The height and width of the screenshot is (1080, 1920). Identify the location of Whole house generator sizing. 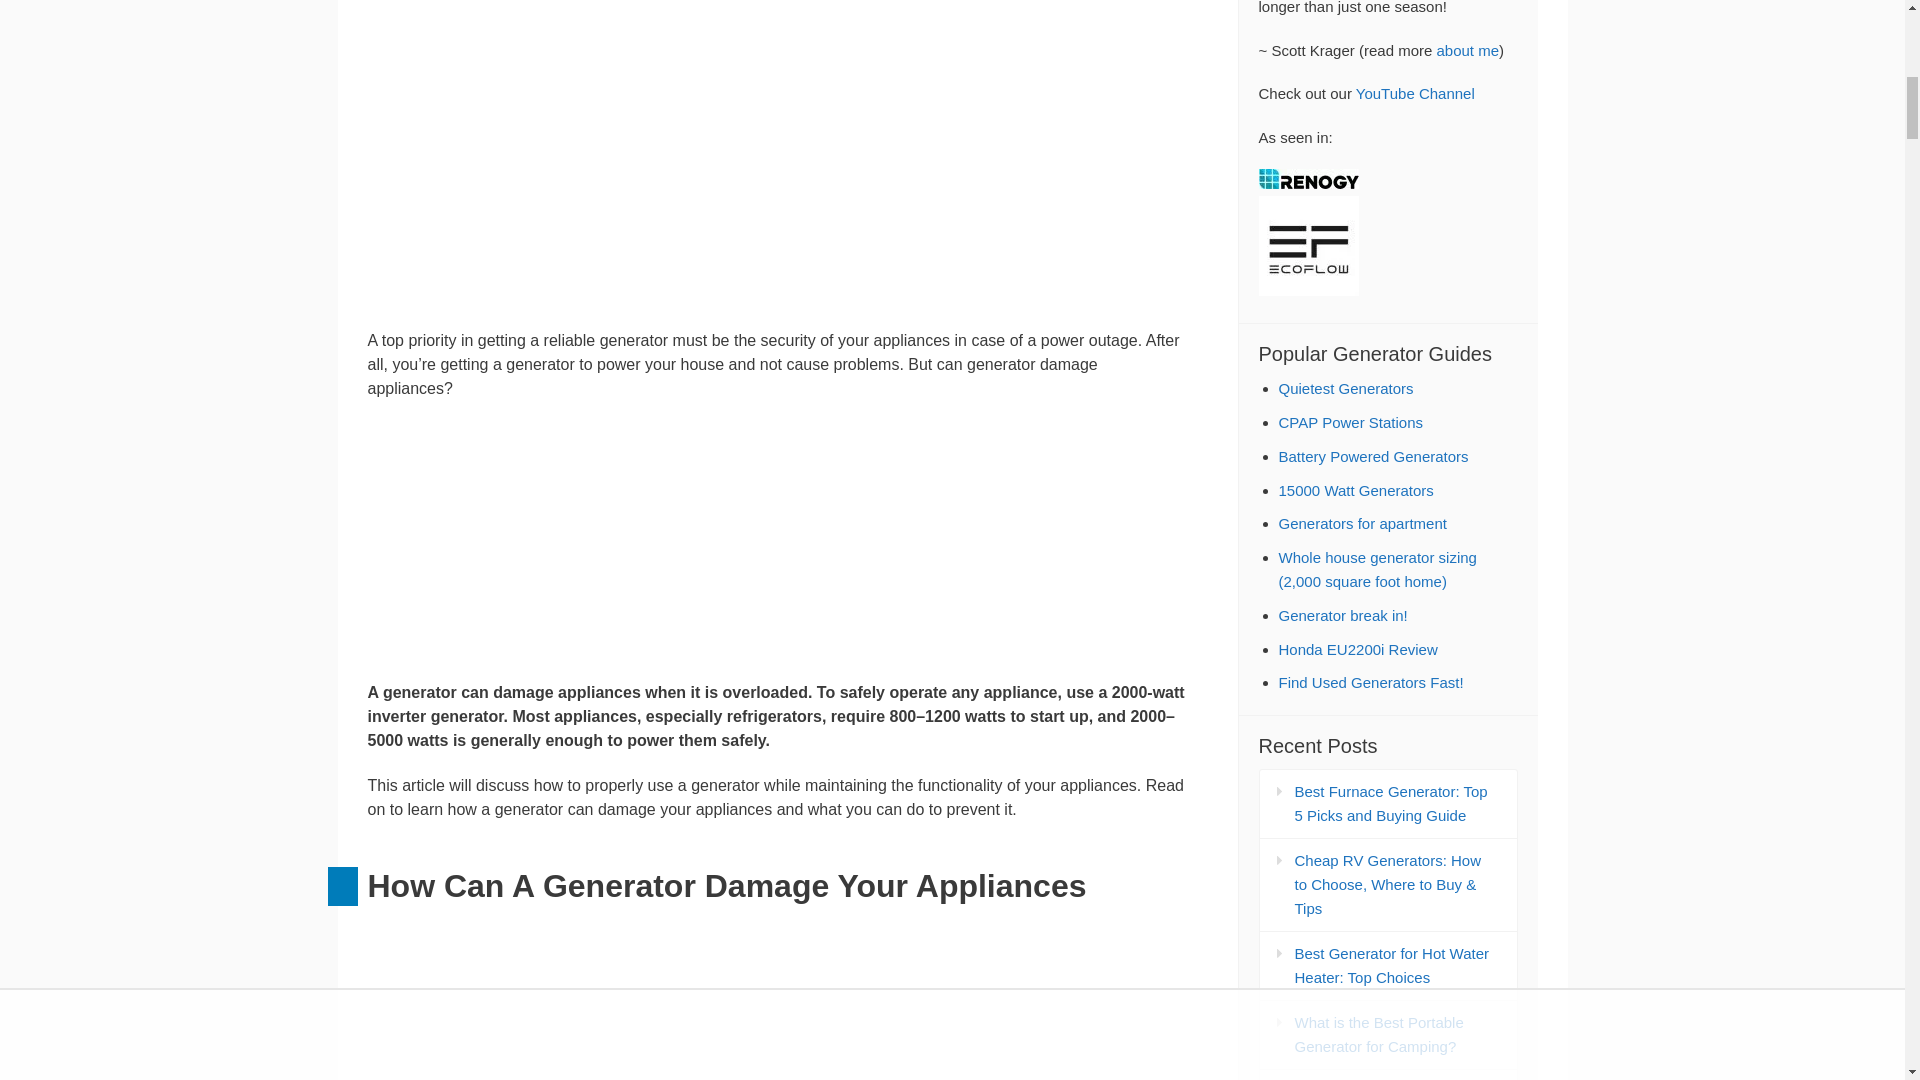
(1377, 568).